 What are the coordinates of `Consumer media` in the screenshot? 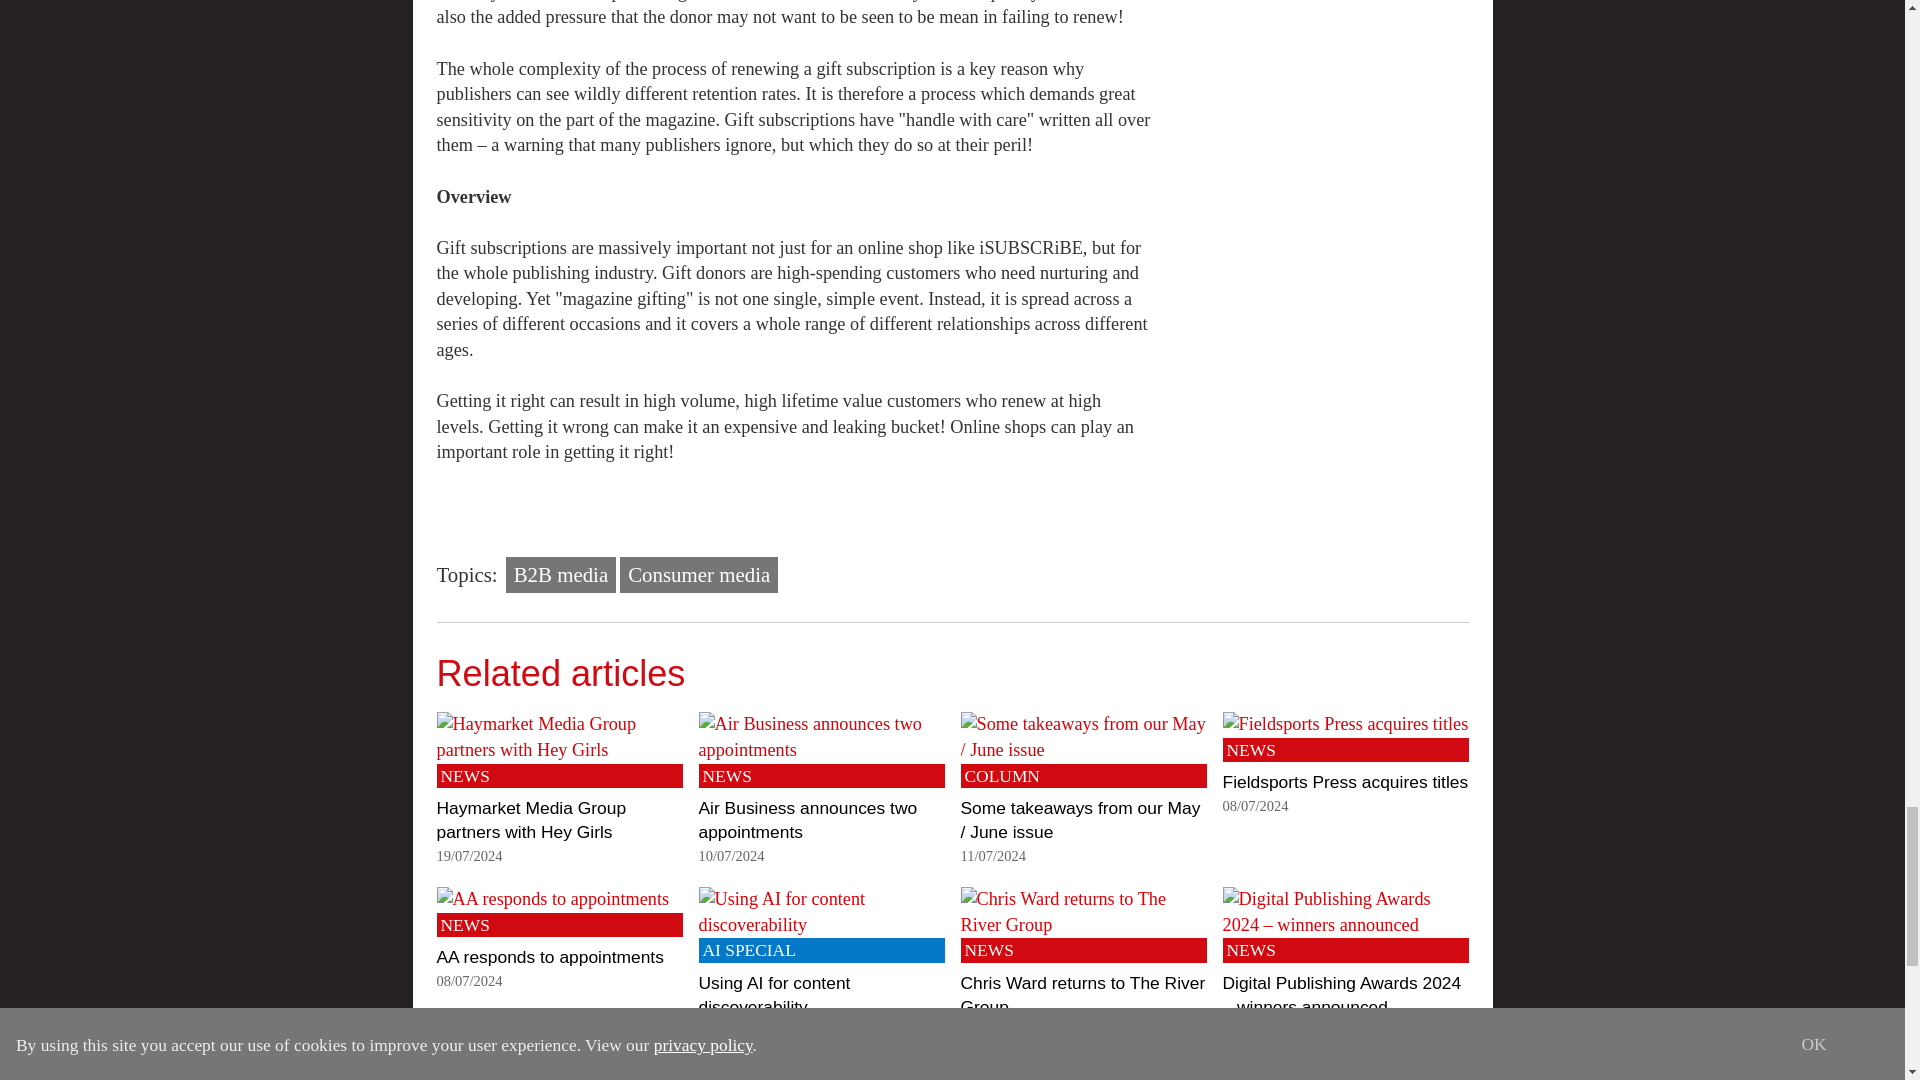 It's located at (698, 574).